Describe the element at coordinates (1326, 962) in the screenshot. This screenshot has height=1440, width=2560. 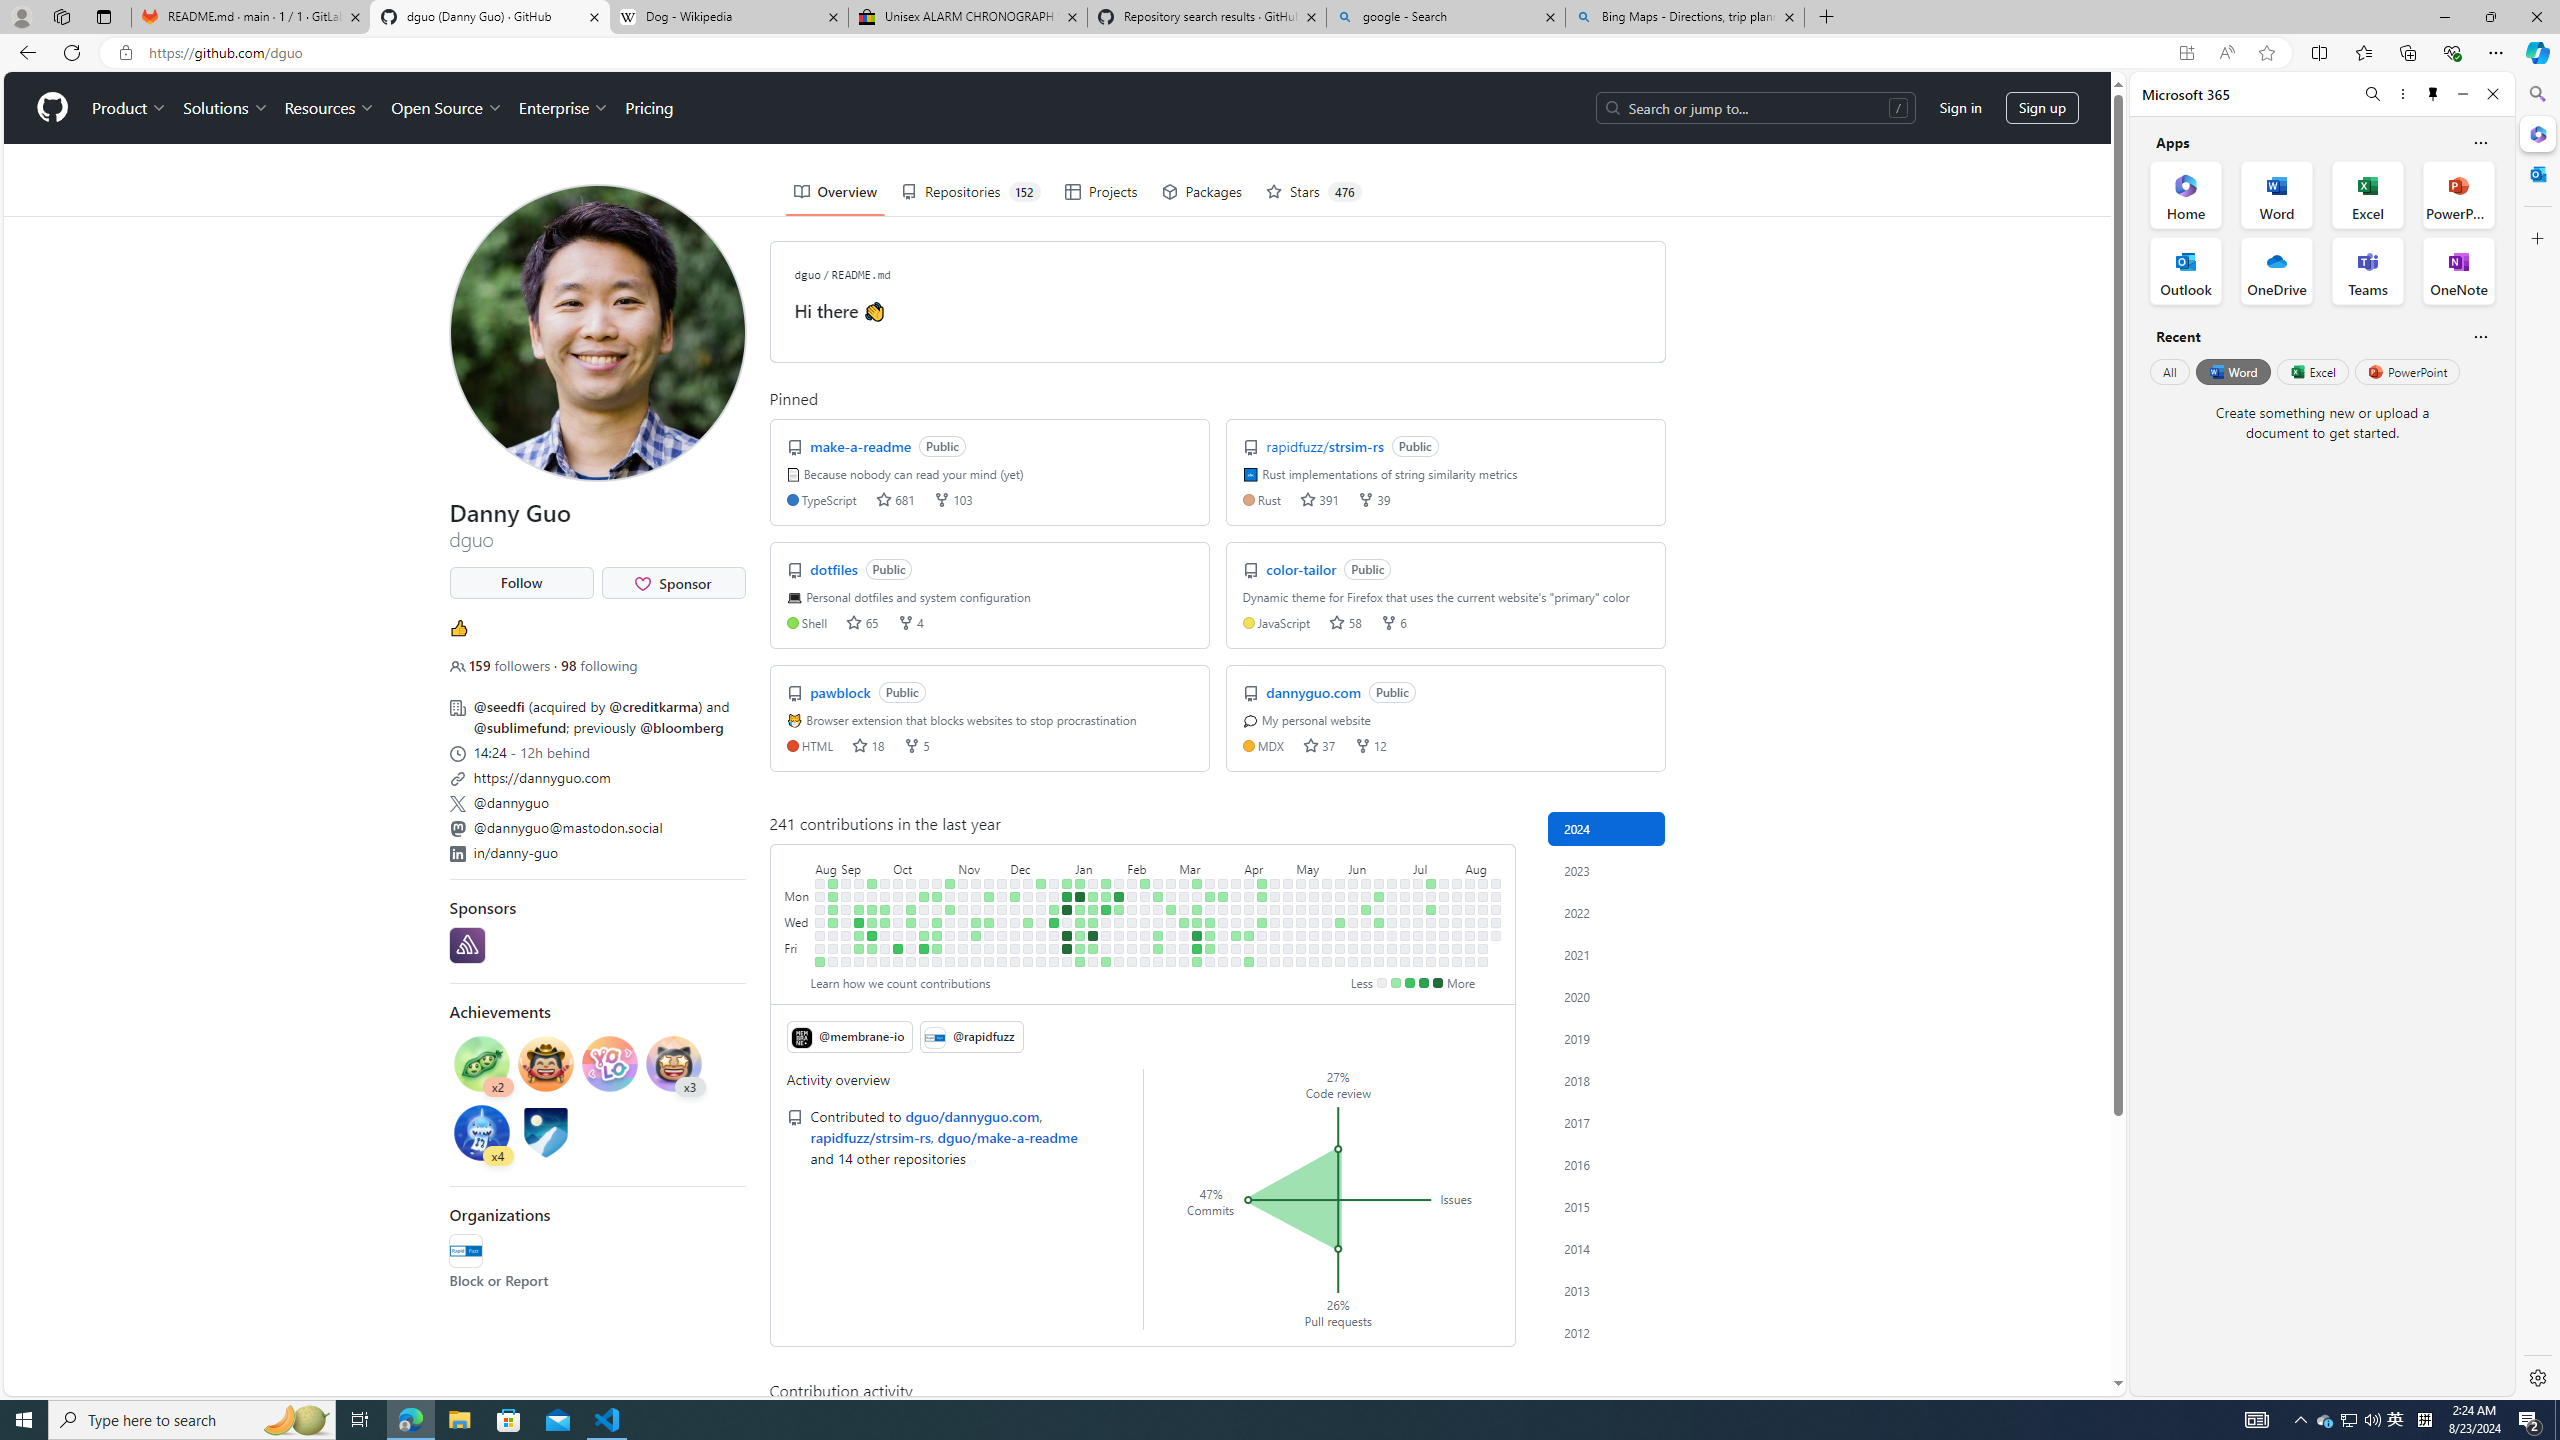
I see `No contributions on May 25th.` at that location.